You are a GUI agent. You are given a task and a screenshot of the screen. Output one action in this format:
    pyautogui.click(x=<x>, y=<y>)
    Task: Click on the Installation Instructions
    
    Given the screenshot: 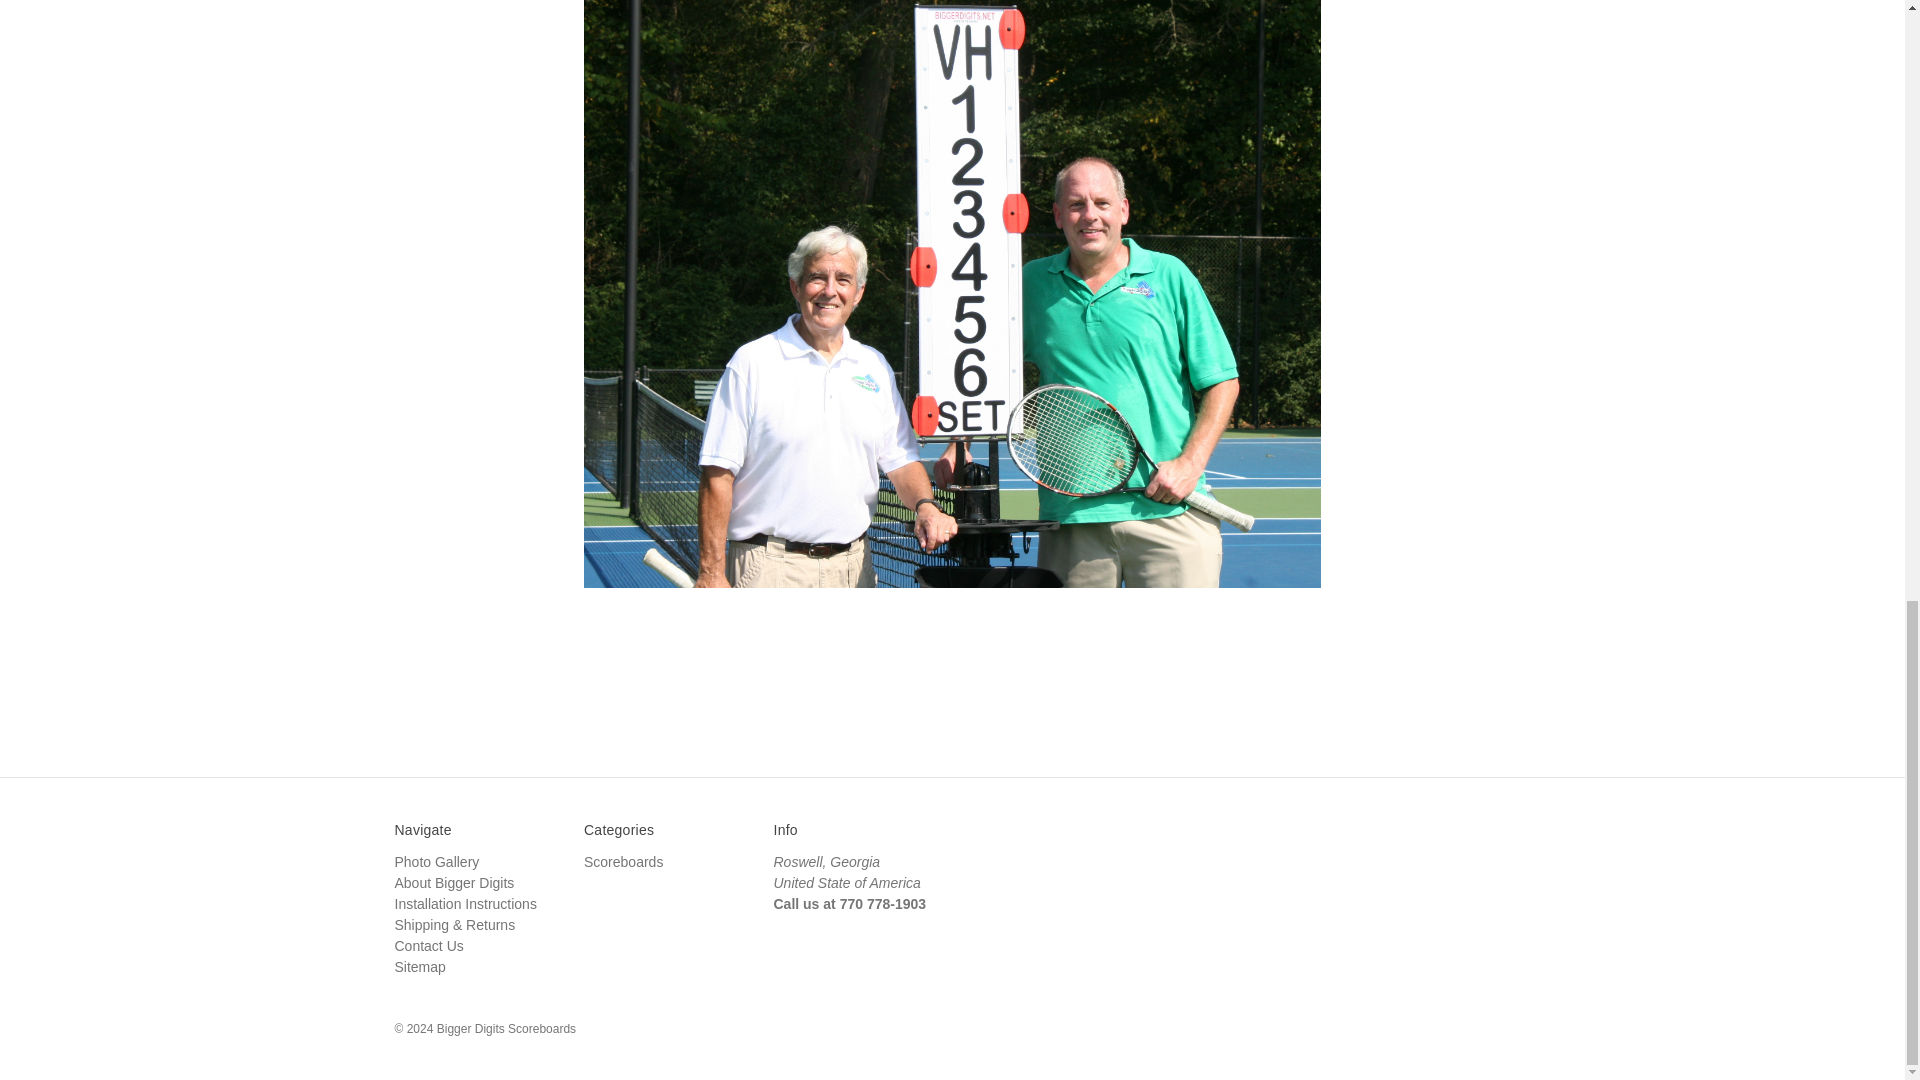 What is the action you would take?
    pyautogui.click(x=464, y=904)
    